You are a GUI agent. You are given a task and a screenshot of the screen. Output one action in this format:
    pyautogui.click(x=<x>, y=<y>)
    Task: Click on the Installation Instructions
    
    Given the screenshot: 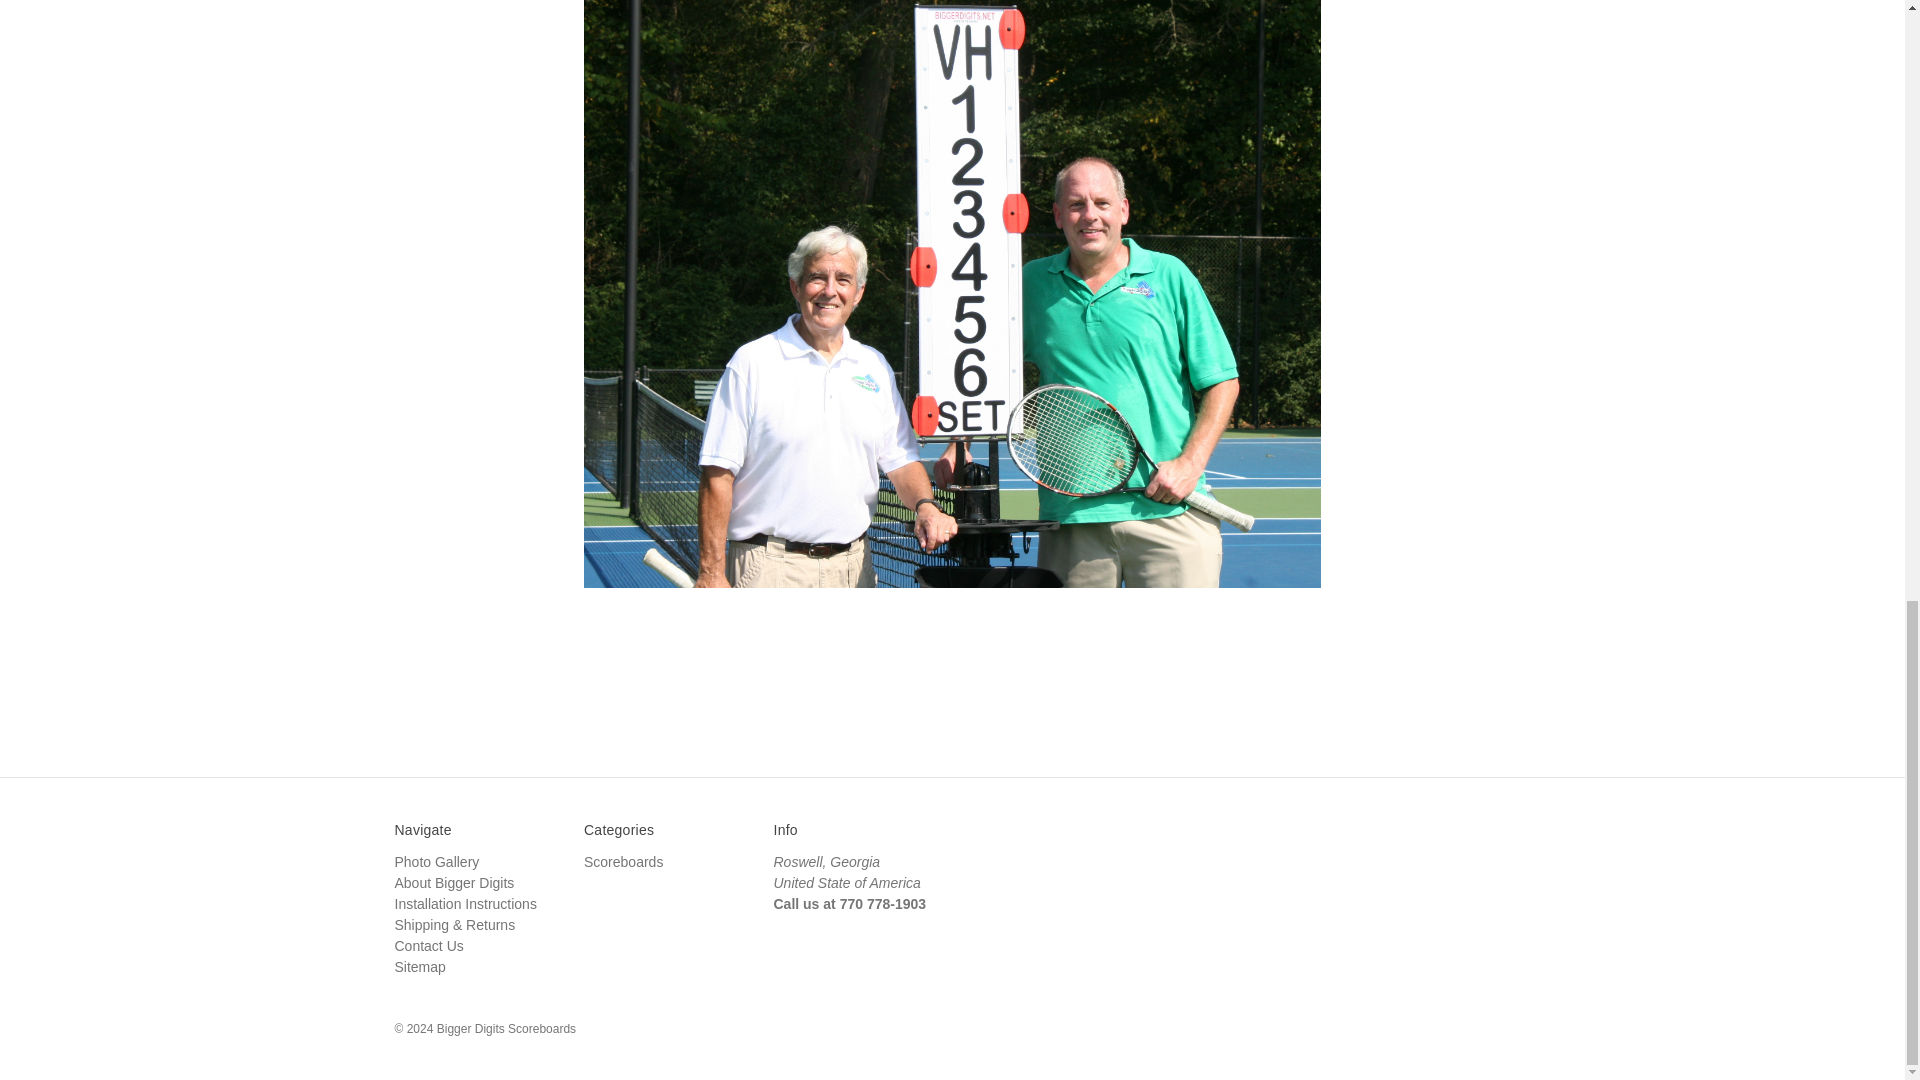 What is the action you would take?
    pyautogui.click(x=464, y=904)
    